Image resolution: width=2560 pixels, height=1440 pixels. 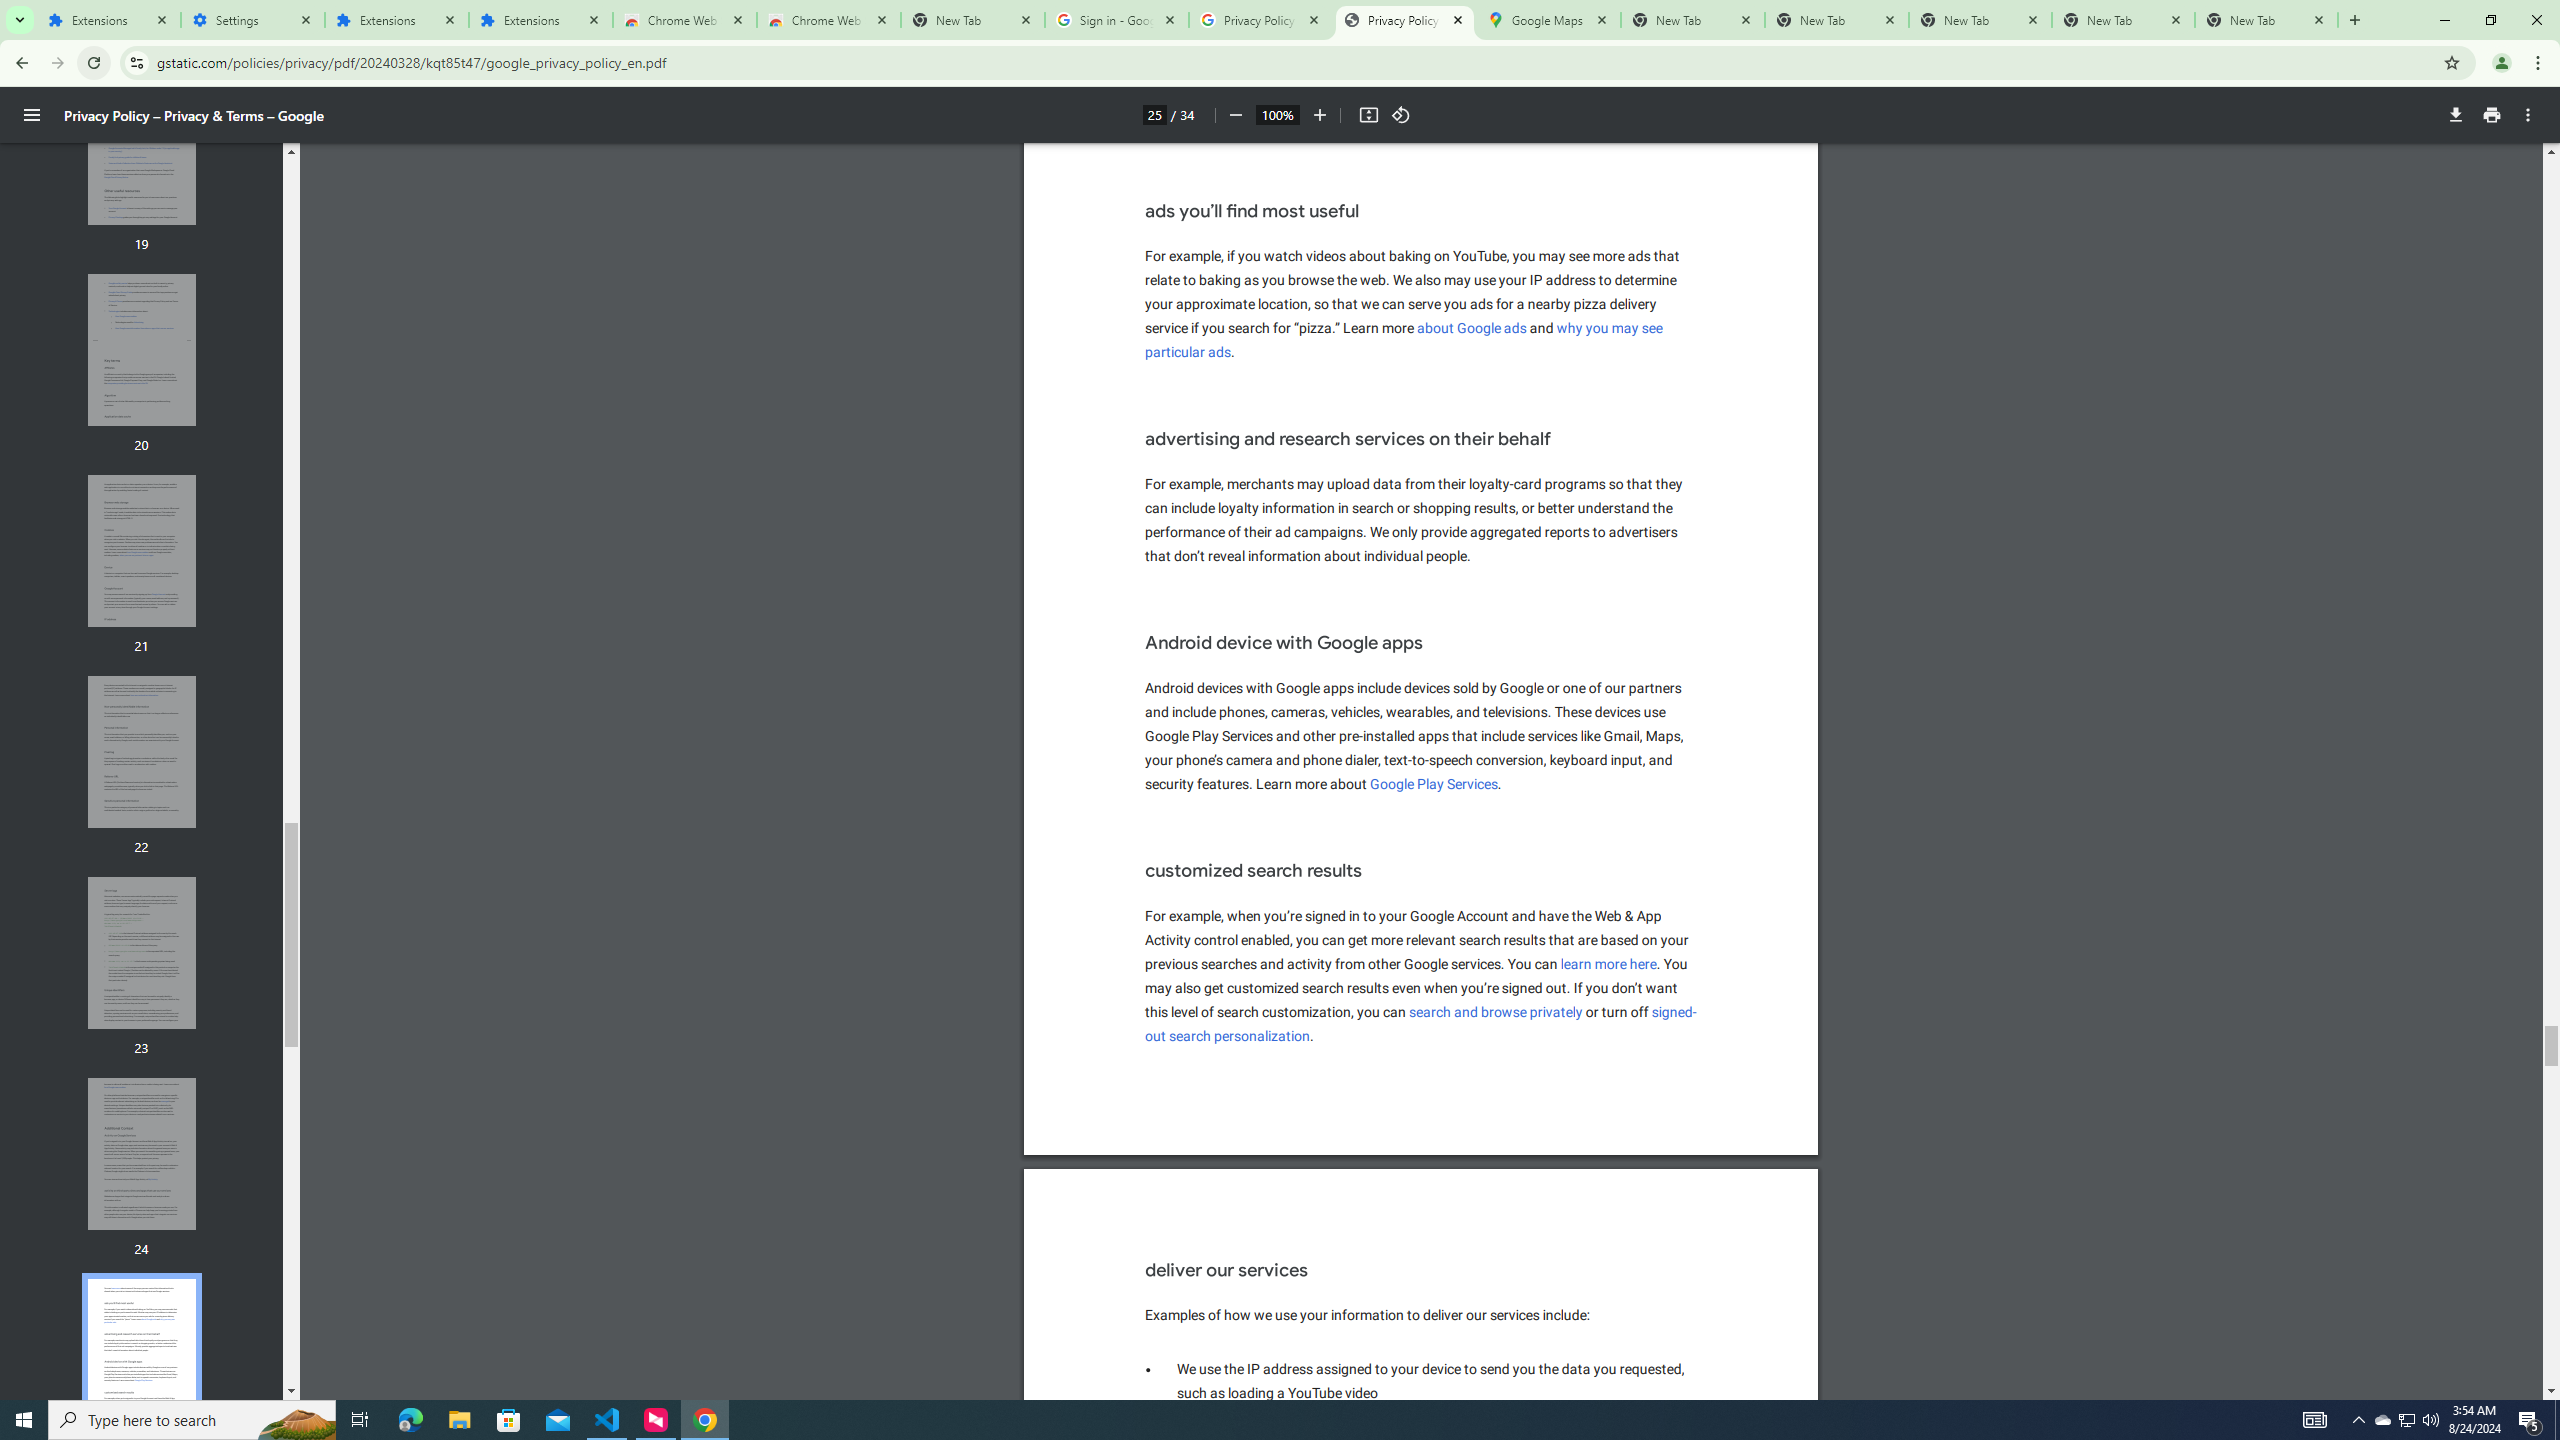 What do you see at coordinates (142, 953) in the screenshot?
I see `Thumbnail for page 23` at bounding box center [142, 953].